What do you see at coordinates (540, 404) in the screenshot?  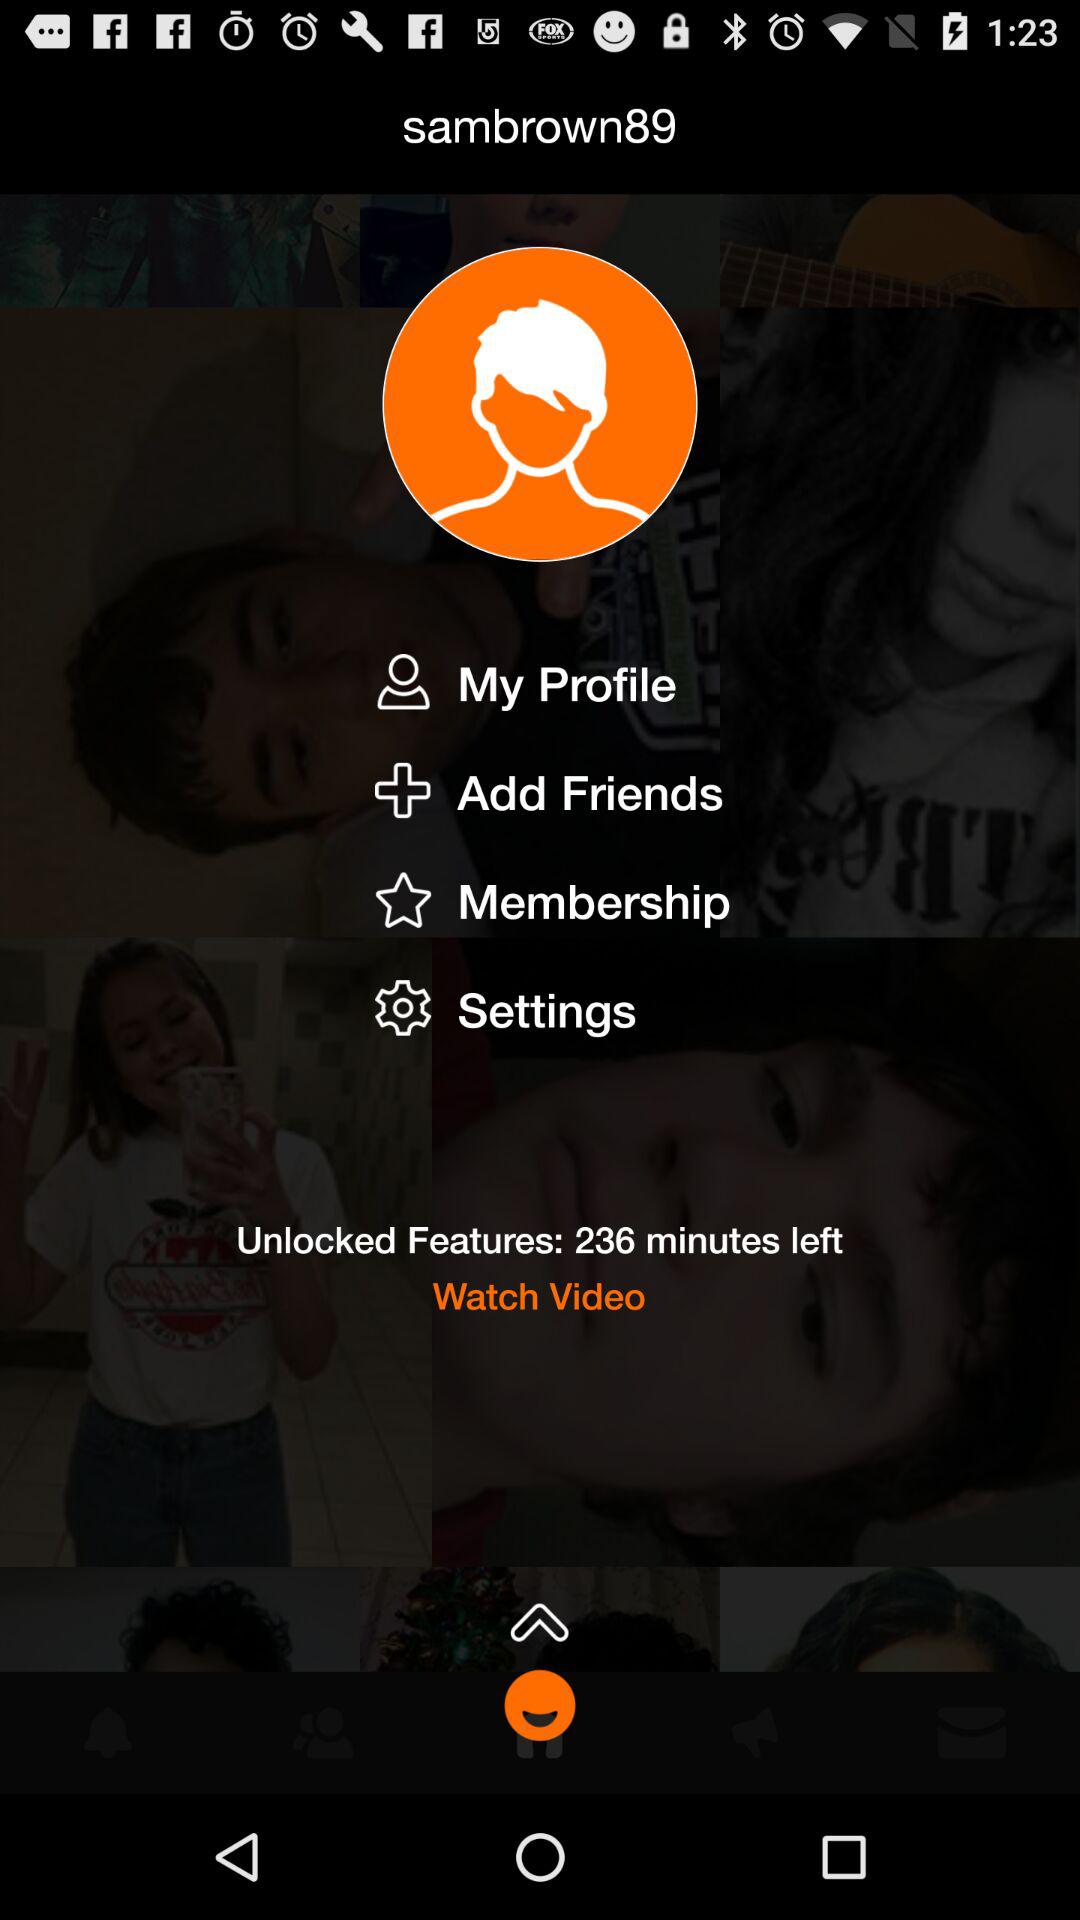 I see `set your profile photo` at bounding box center [540, 404].